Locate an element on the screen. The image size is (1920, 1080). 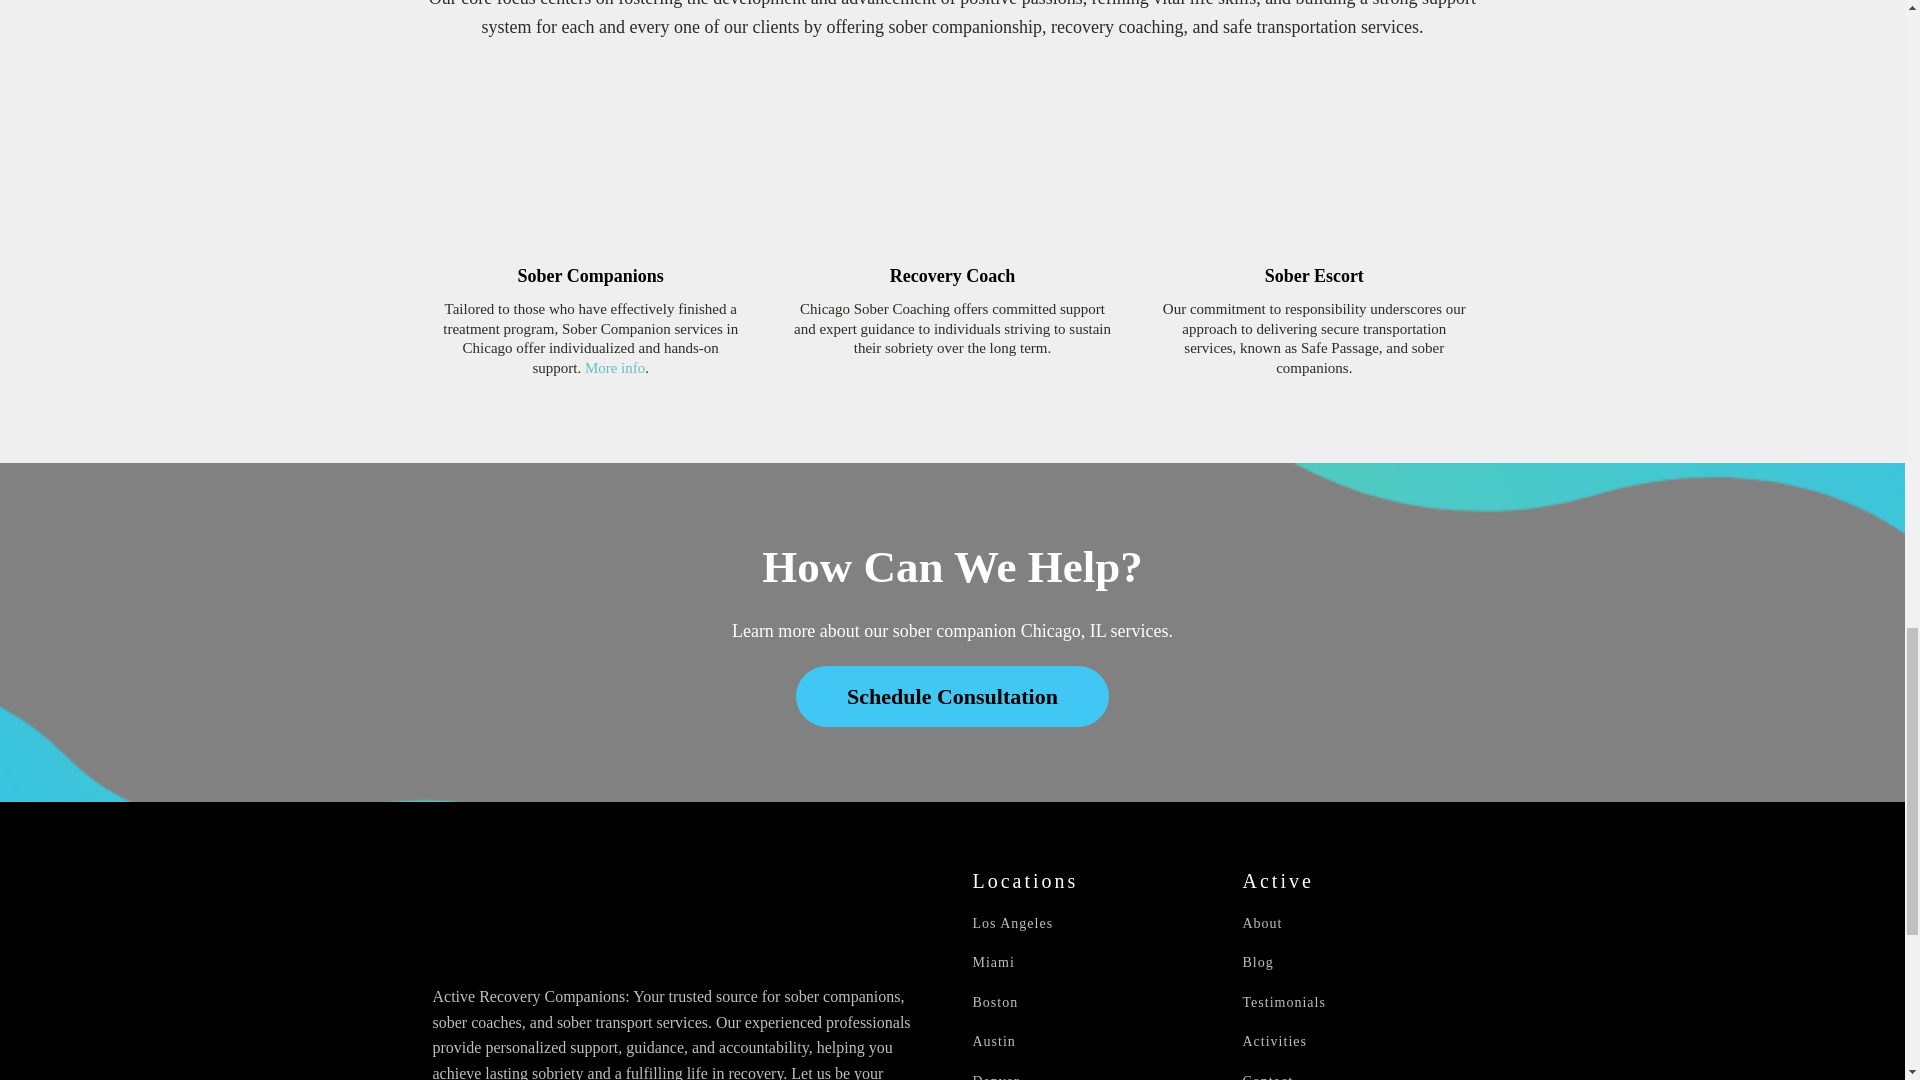
Schedule Consultation is located at coordinates (952, 696).